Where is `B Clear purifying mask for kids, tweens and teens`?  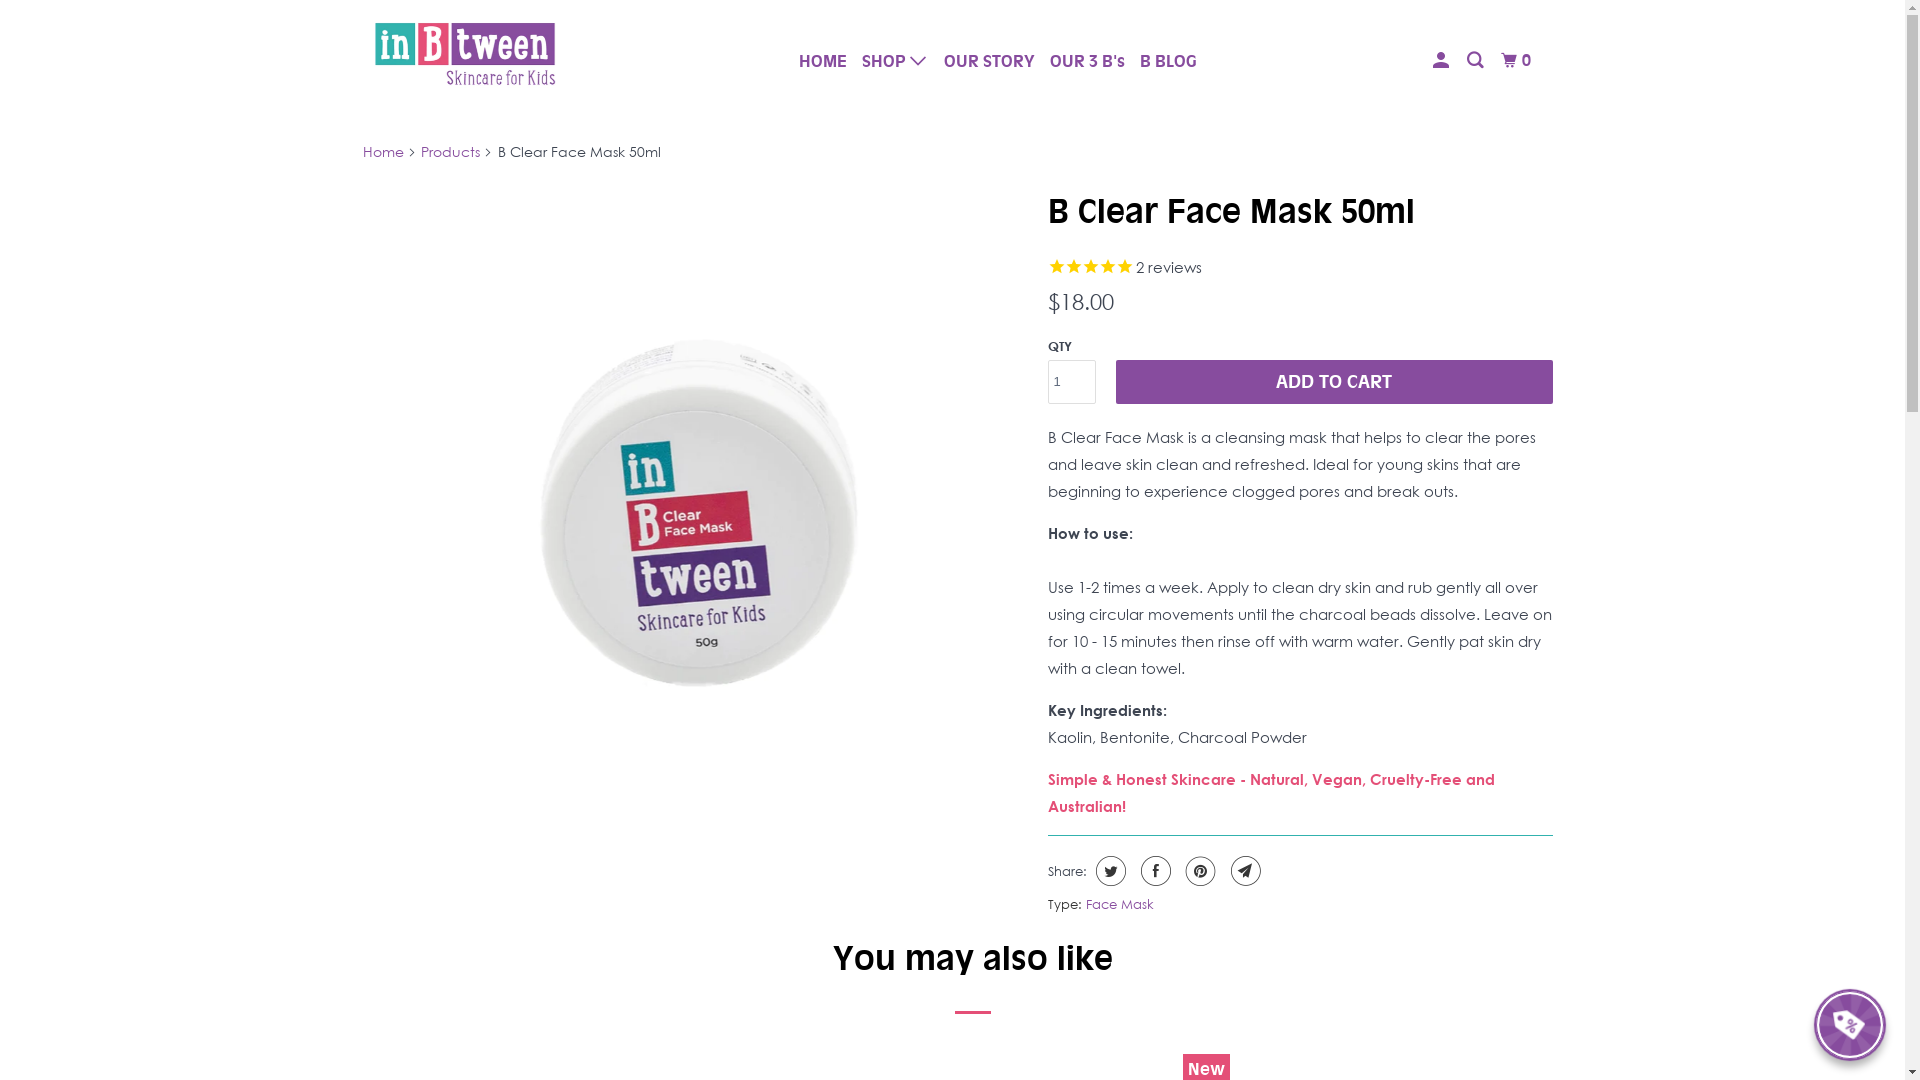
B Clear purifying mask for kids, tweens and teens is located at coordinates (700, 464).